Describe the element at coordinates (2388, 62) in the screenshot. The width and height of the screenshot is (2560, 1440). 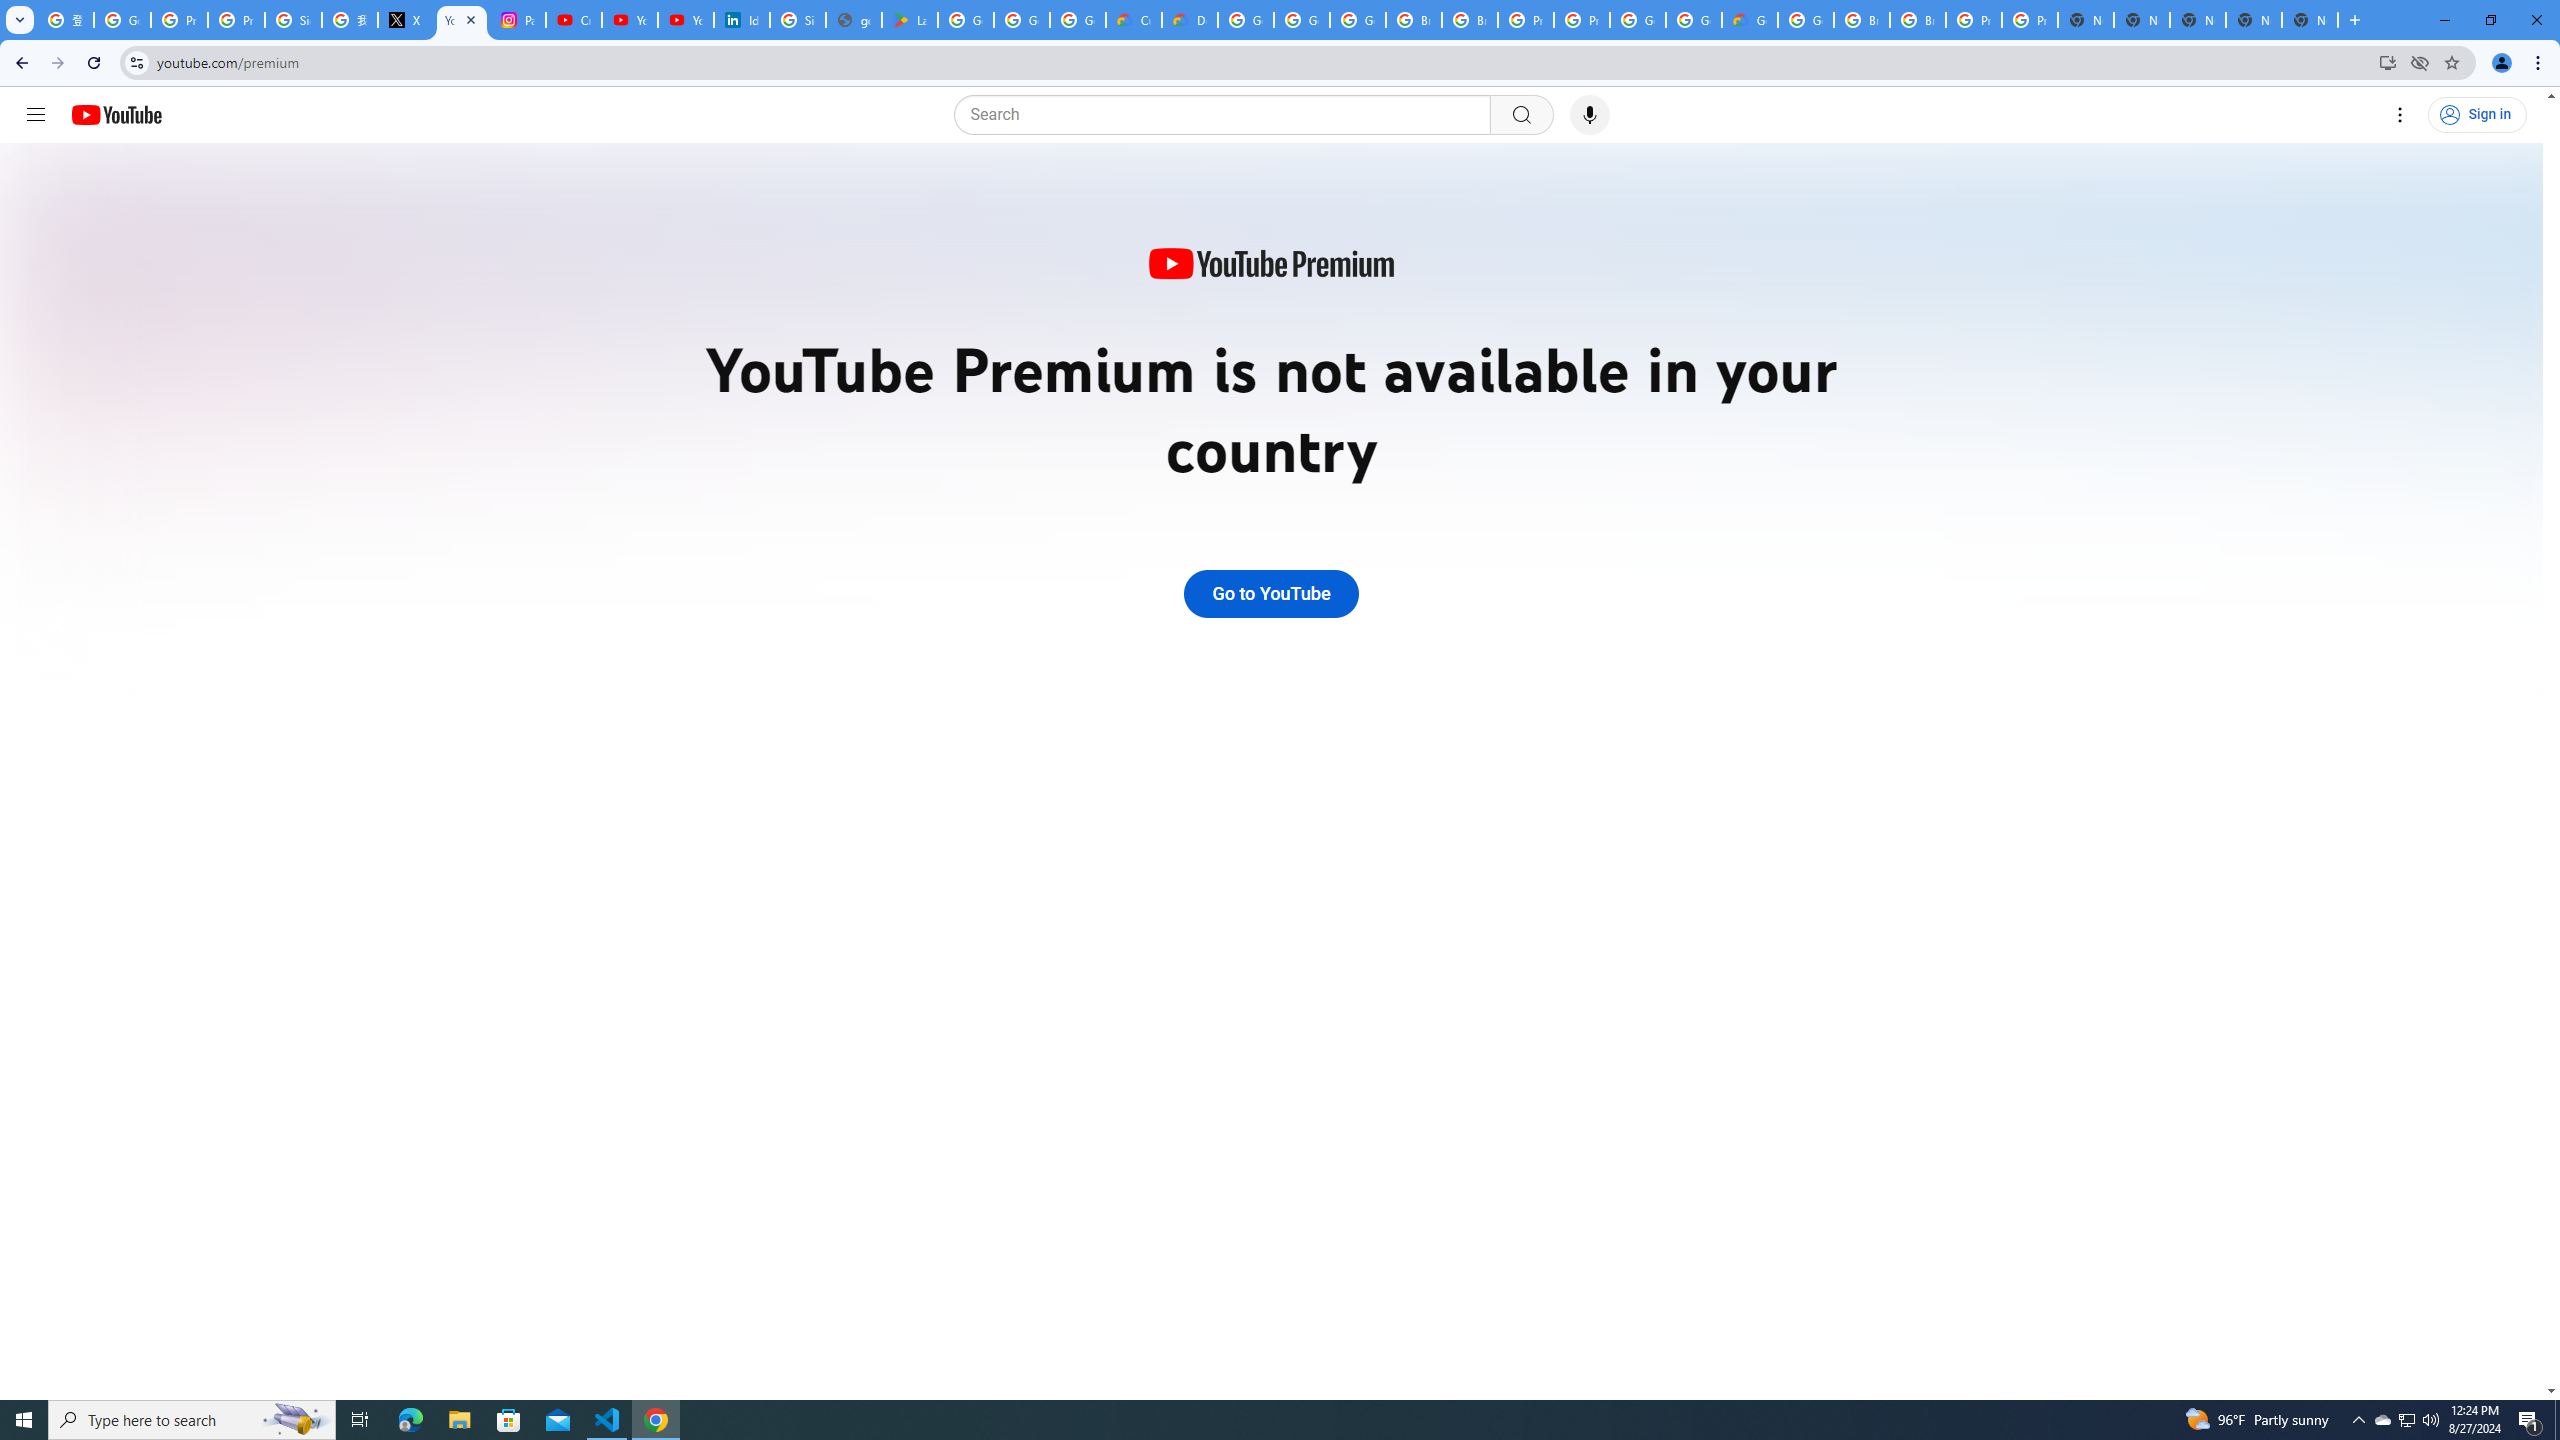
I see `Install YouTube` at that location.